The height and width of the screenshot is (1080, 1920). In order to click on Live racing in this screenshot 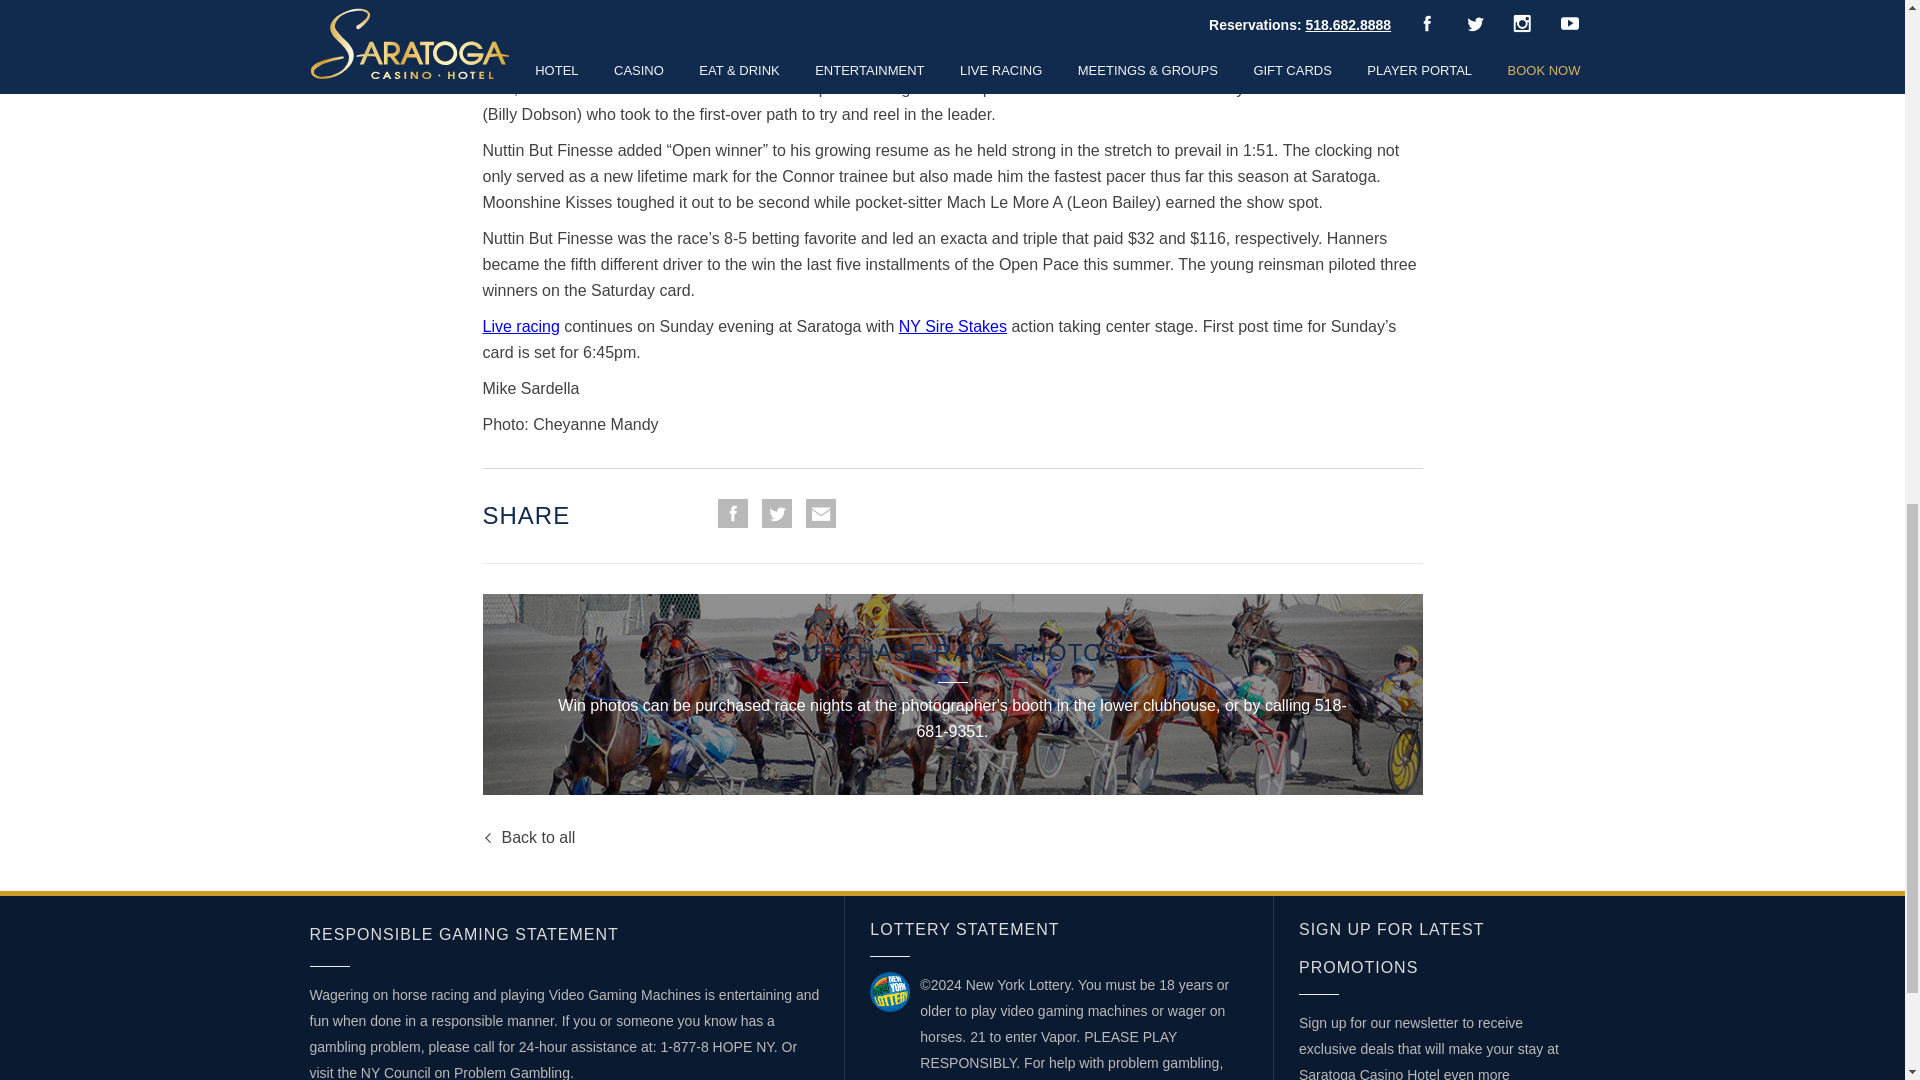, I will do `click(520, 326)`.